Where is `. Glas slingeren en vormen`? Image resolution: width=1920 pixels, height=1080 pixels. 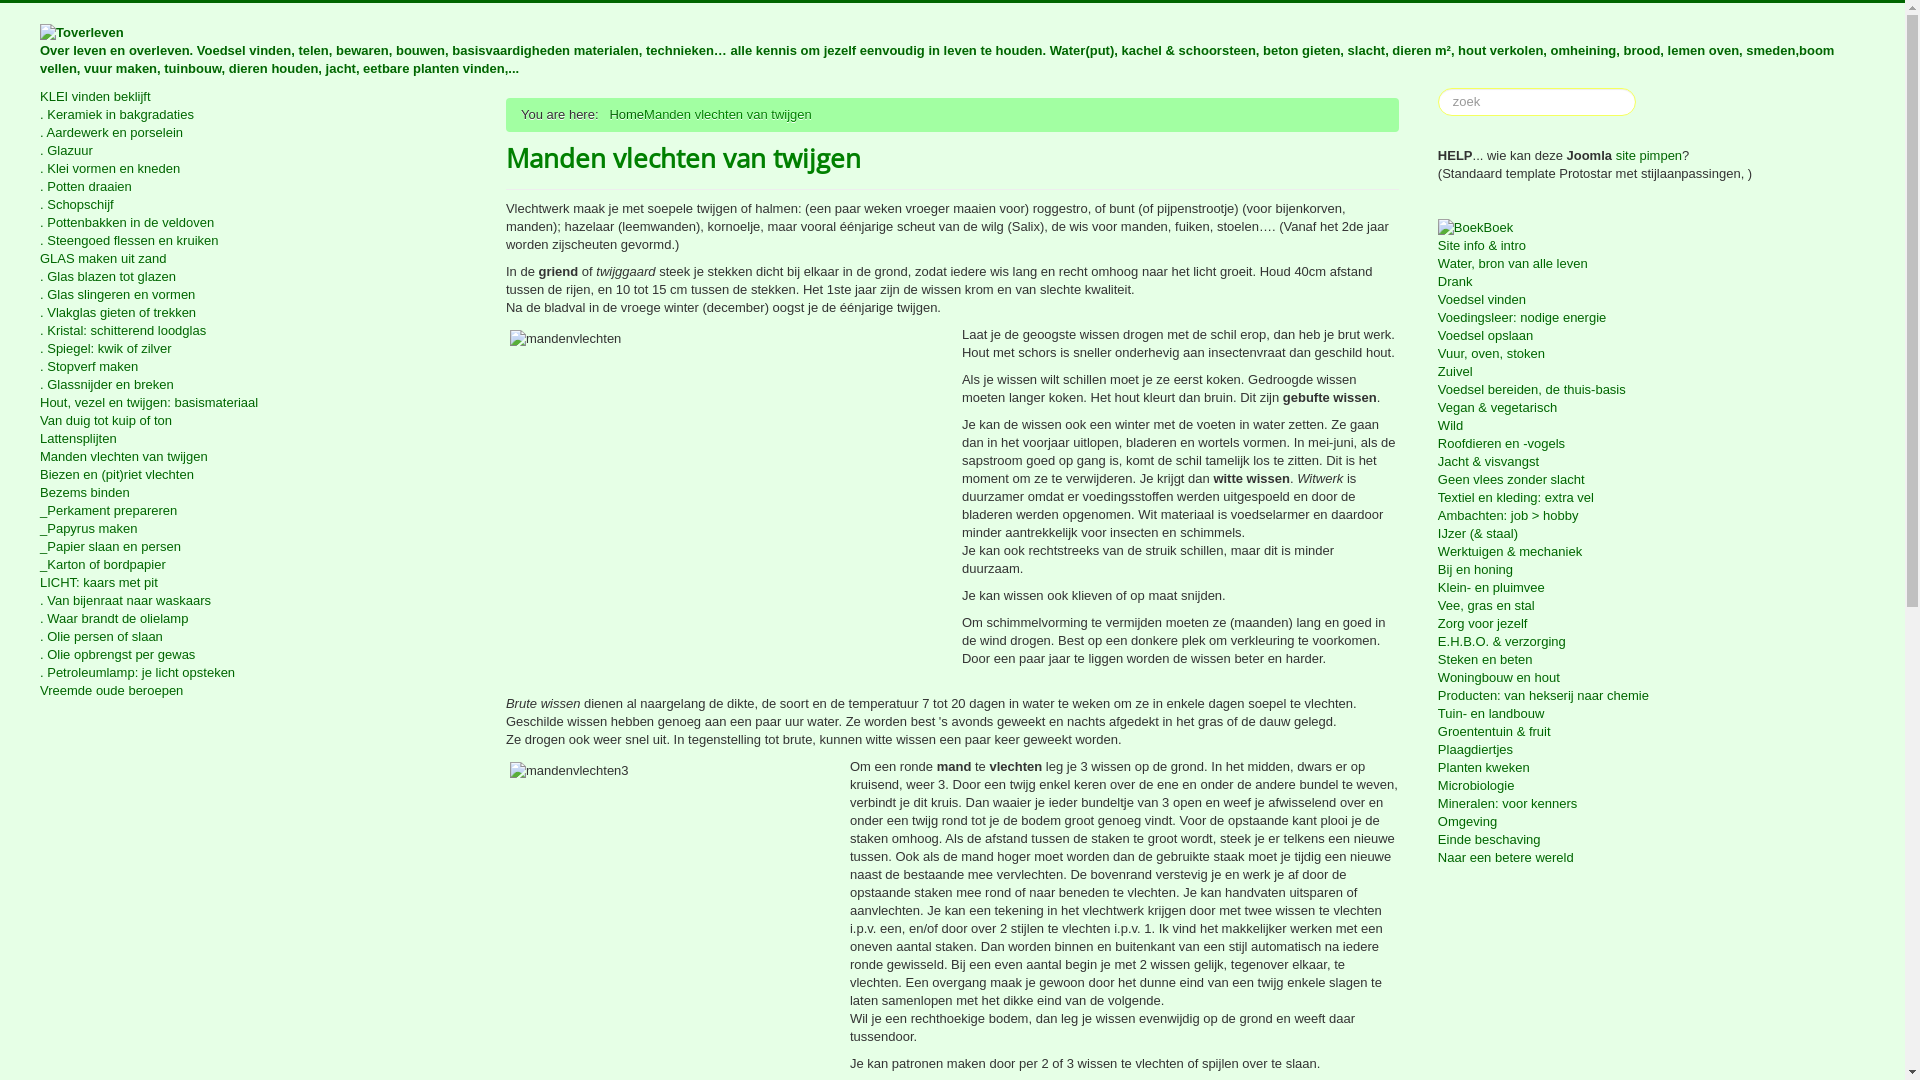 . Glas slingeren en vormen is located at coordinates (254, 295).